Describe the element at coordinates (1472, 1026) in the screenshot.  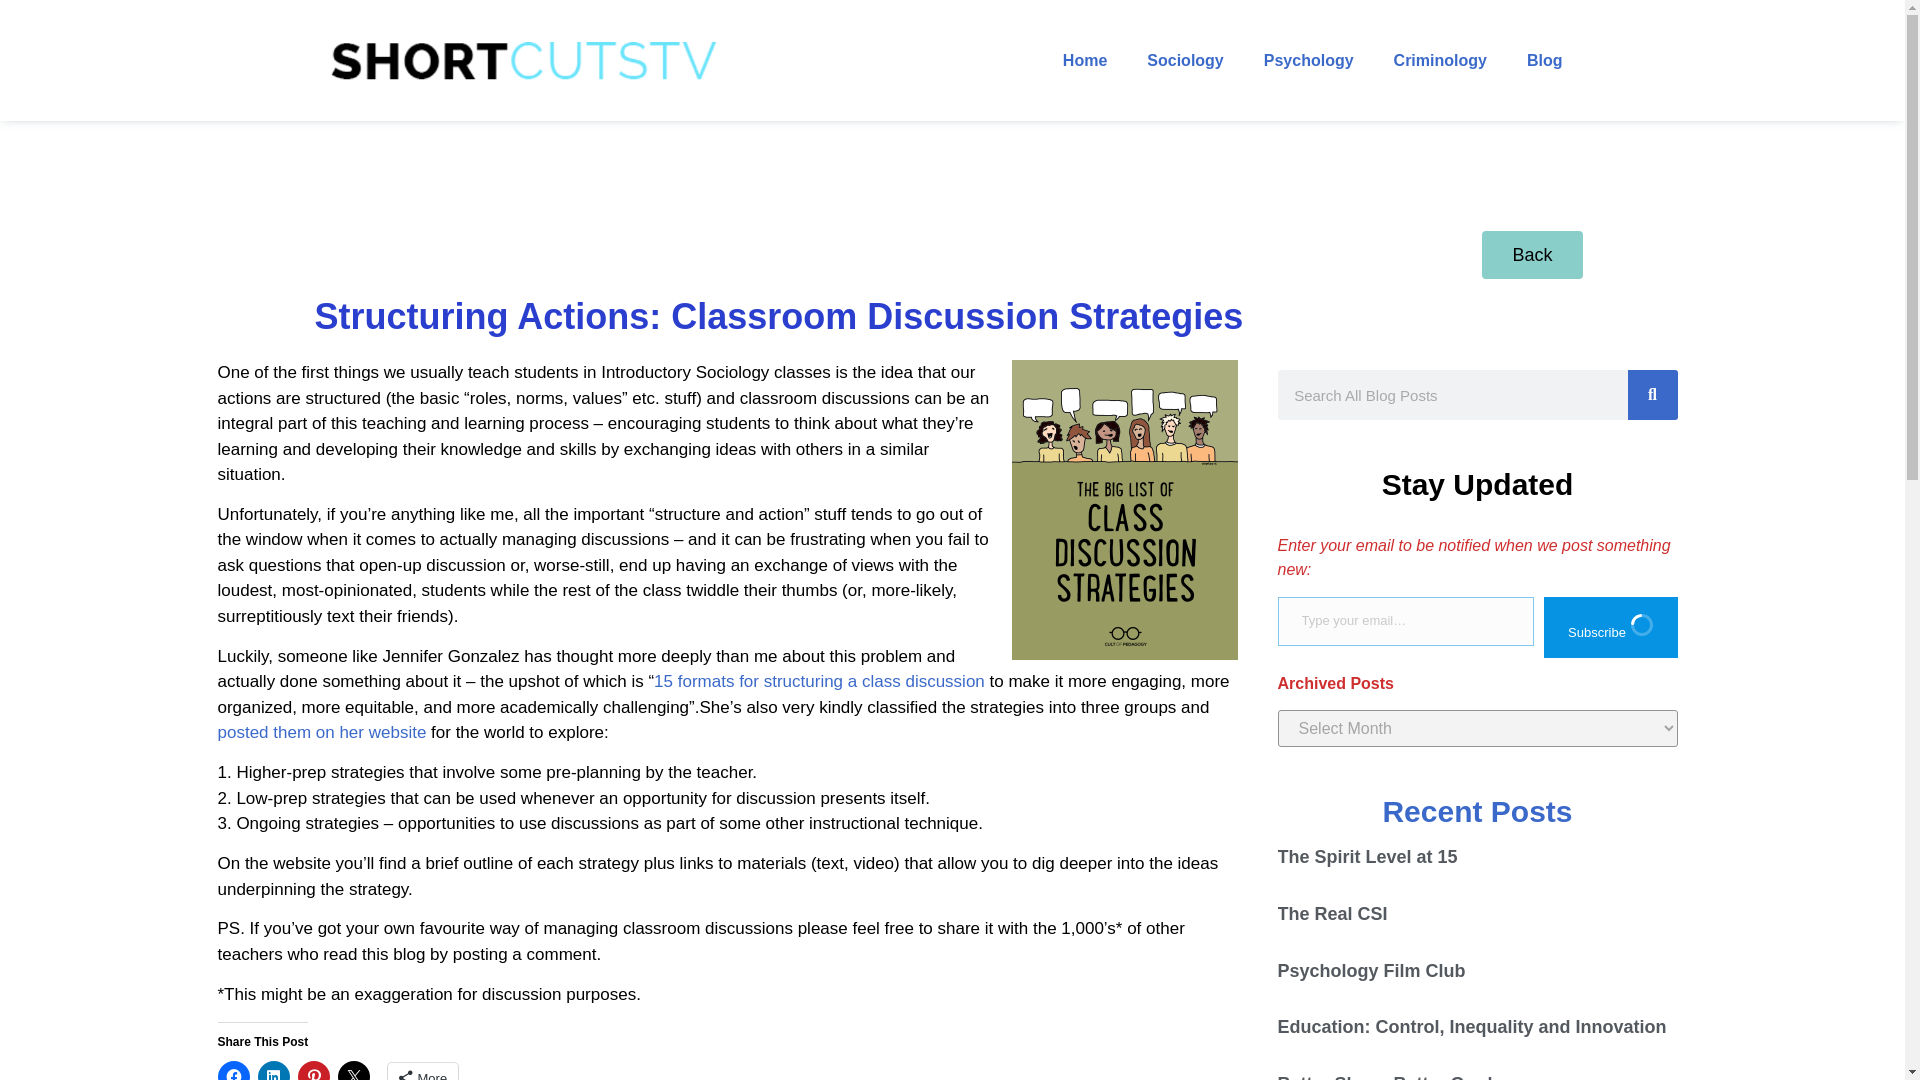
I see `Education: Control, Inequality and Innovation` at that location.